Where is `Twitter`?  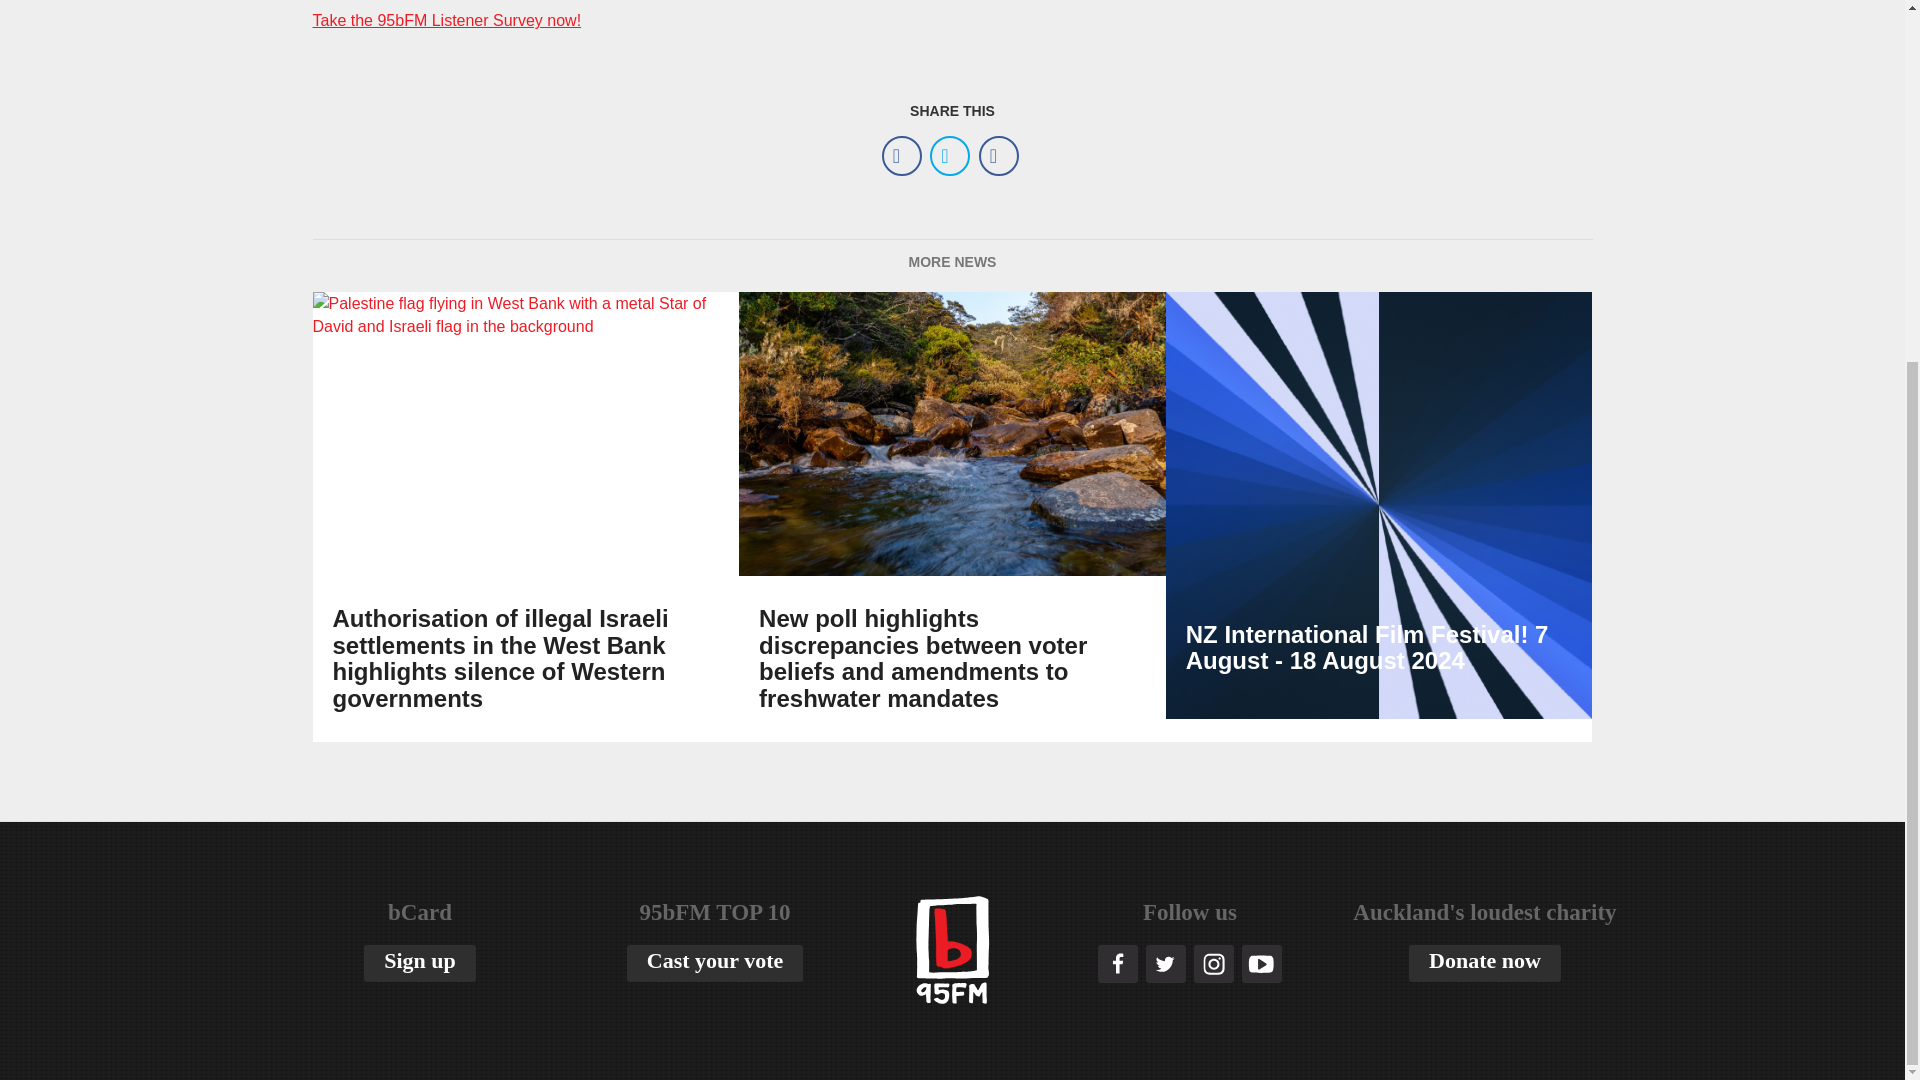 Twitter is located at coordinates (949, 156).